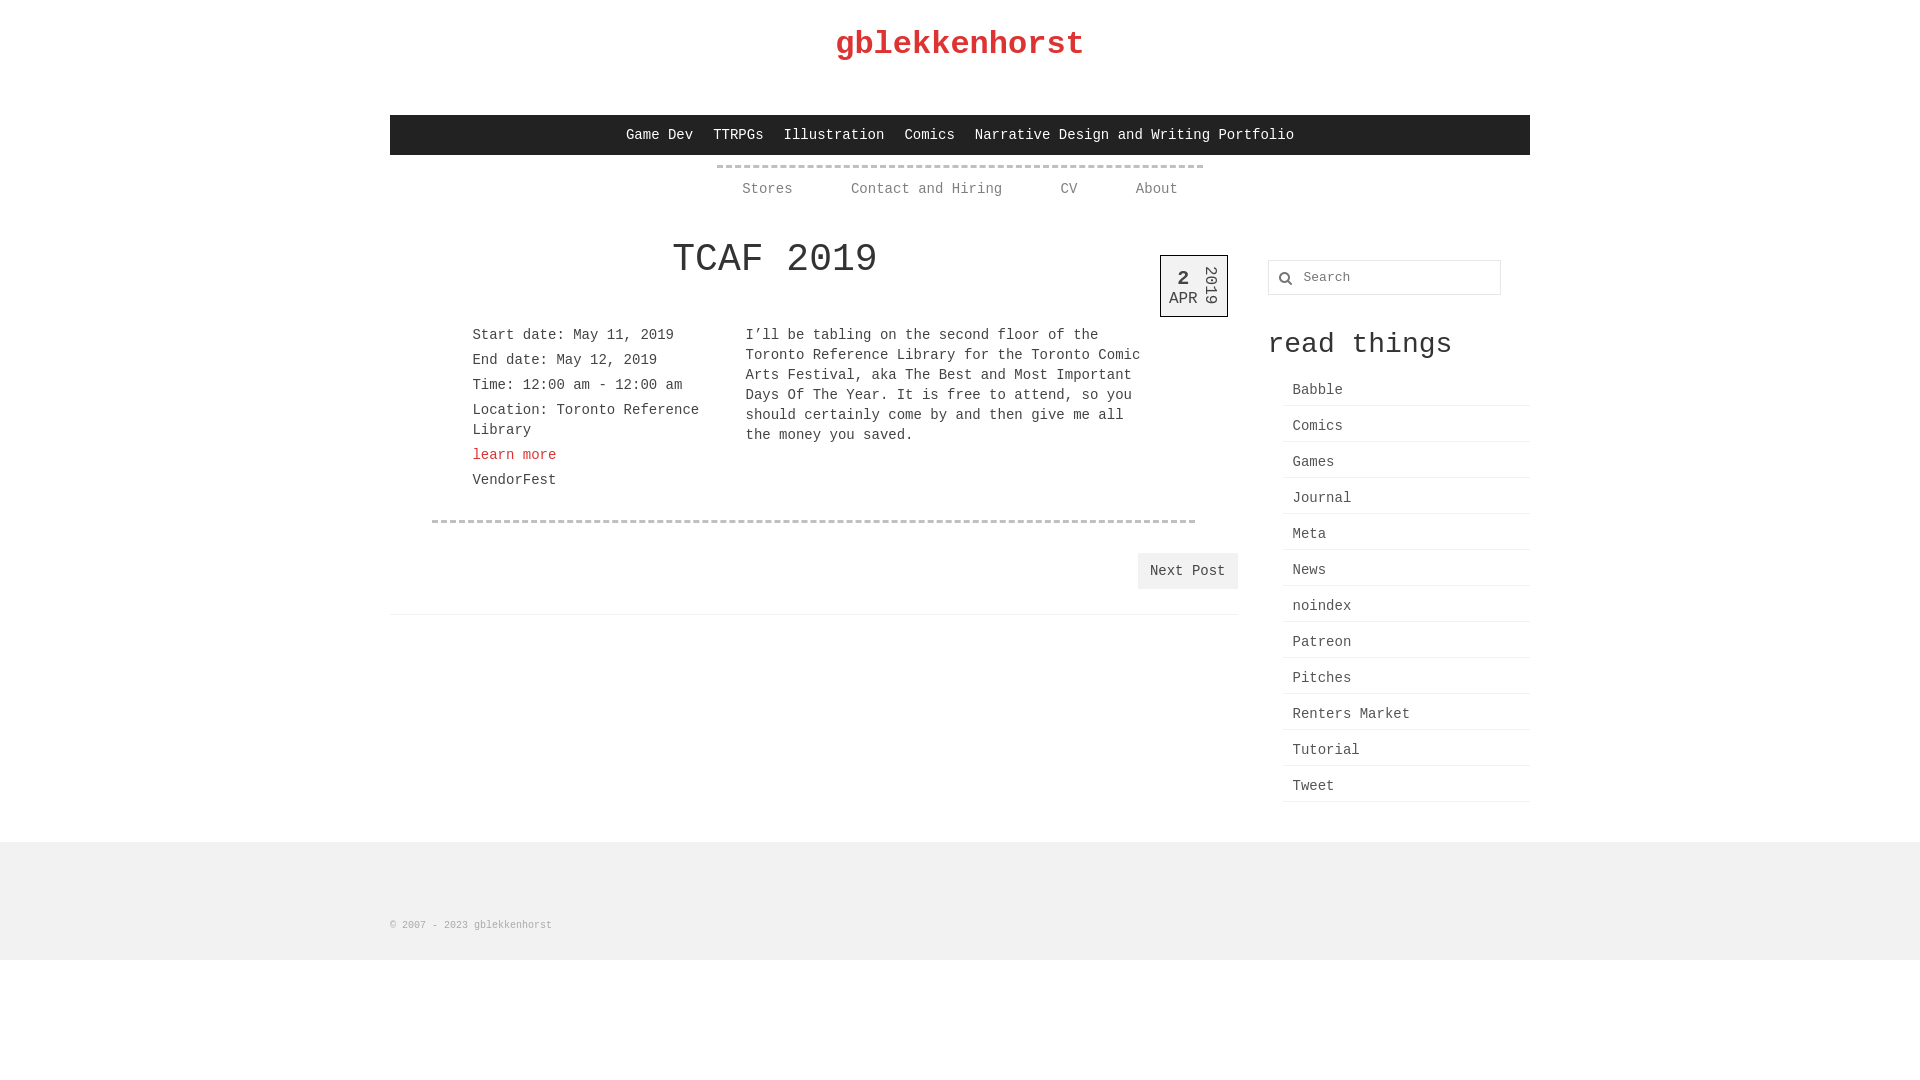 The image size is (1920, 1080). Describe the element at coordinates (1406, 426) in the screenshot. I see `Comics` at that location.